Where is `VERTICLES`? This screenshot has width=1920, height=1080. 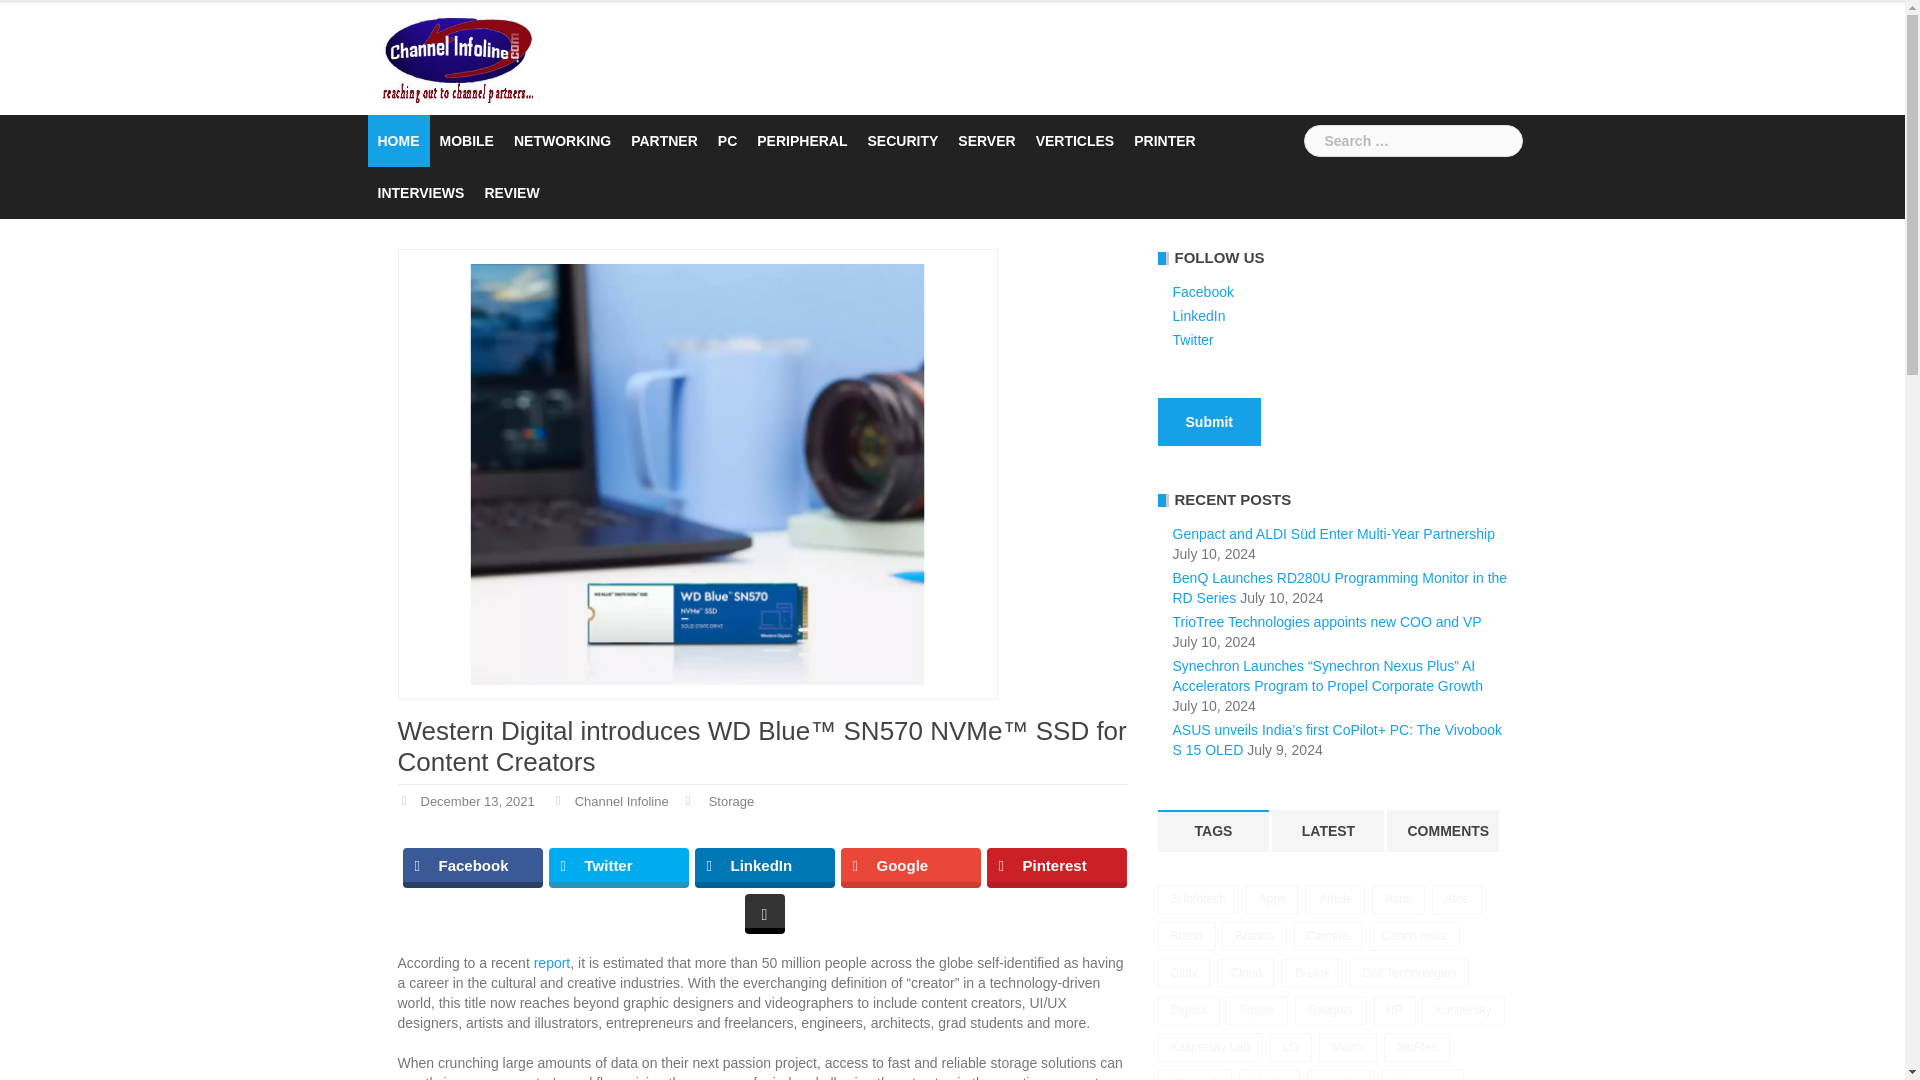 VERTICLES is located at coordinates (1076, 140).